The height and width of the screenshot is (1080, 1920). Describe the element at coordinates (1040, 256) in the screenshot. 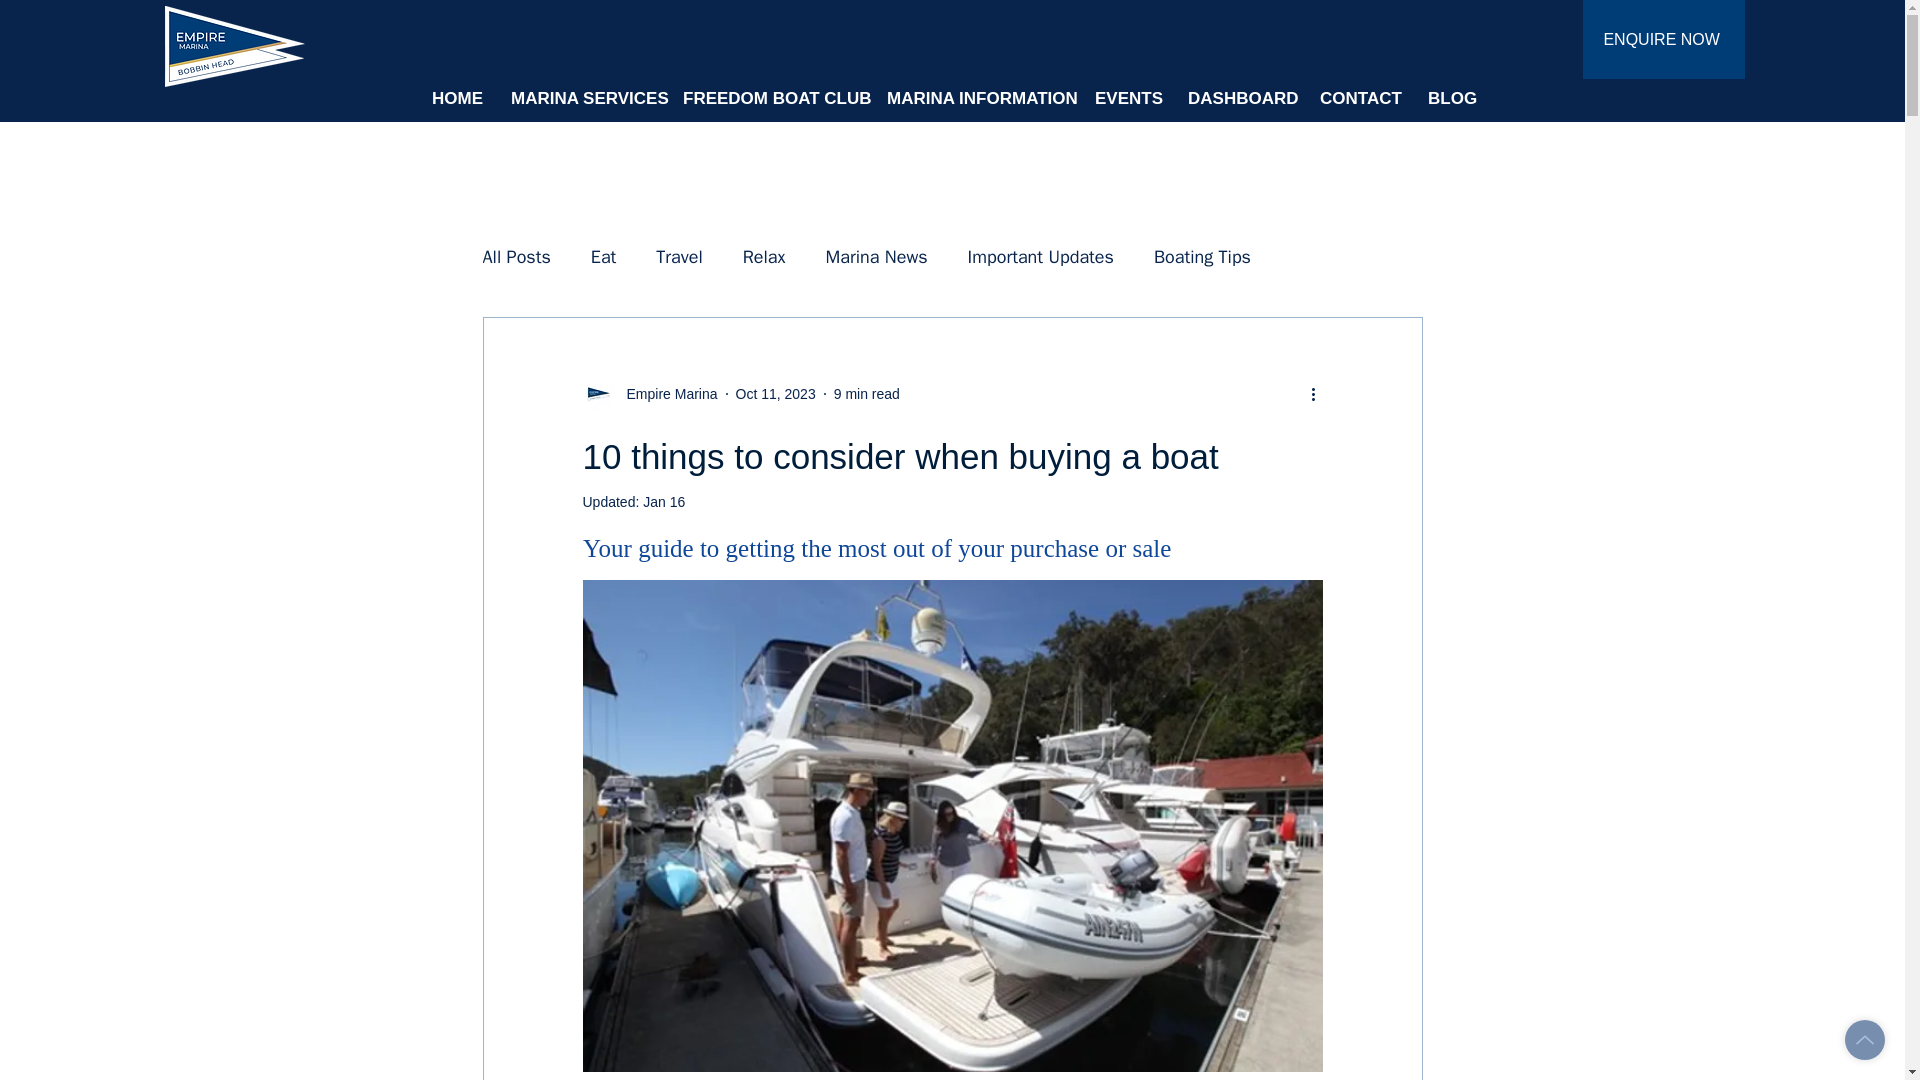

I see `Important Updates` at that location.